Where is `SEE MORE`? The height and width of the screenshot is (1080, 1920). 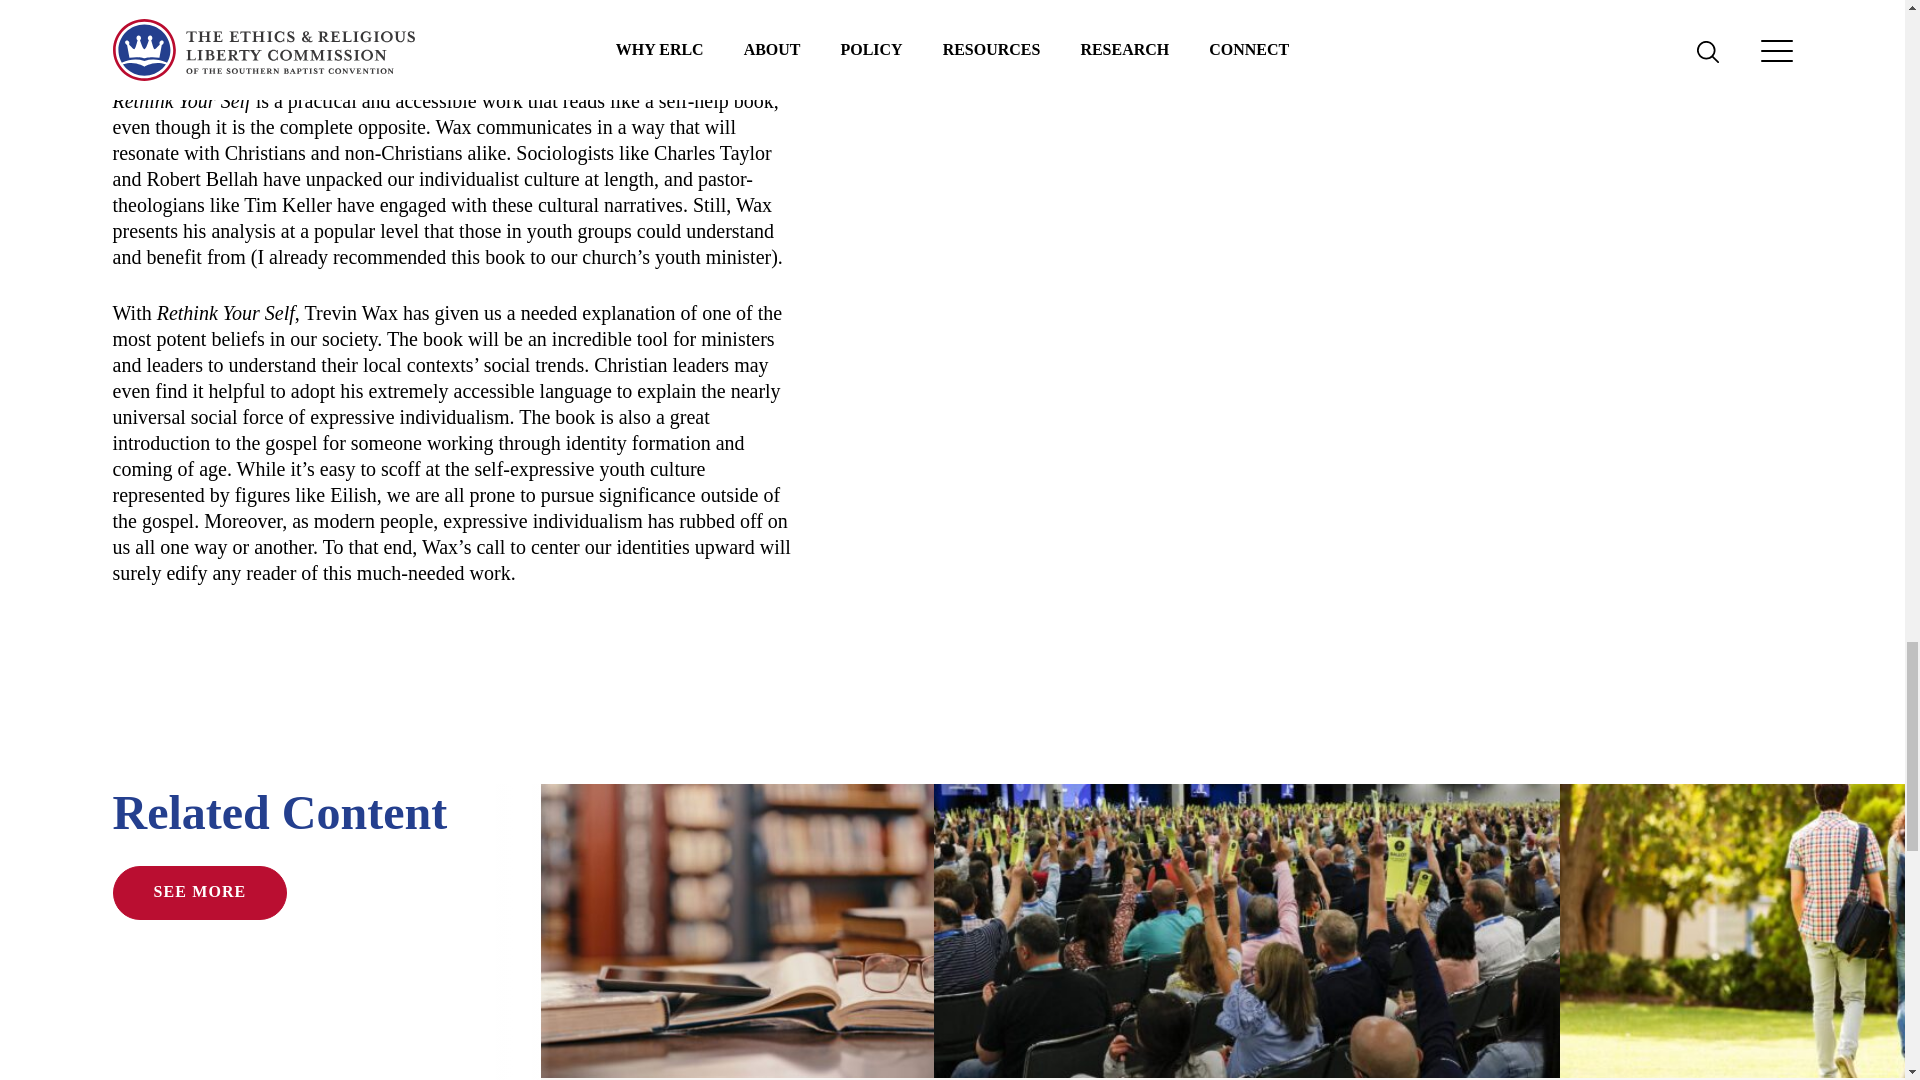 SEE MORE is located at coordinates (198, 893).